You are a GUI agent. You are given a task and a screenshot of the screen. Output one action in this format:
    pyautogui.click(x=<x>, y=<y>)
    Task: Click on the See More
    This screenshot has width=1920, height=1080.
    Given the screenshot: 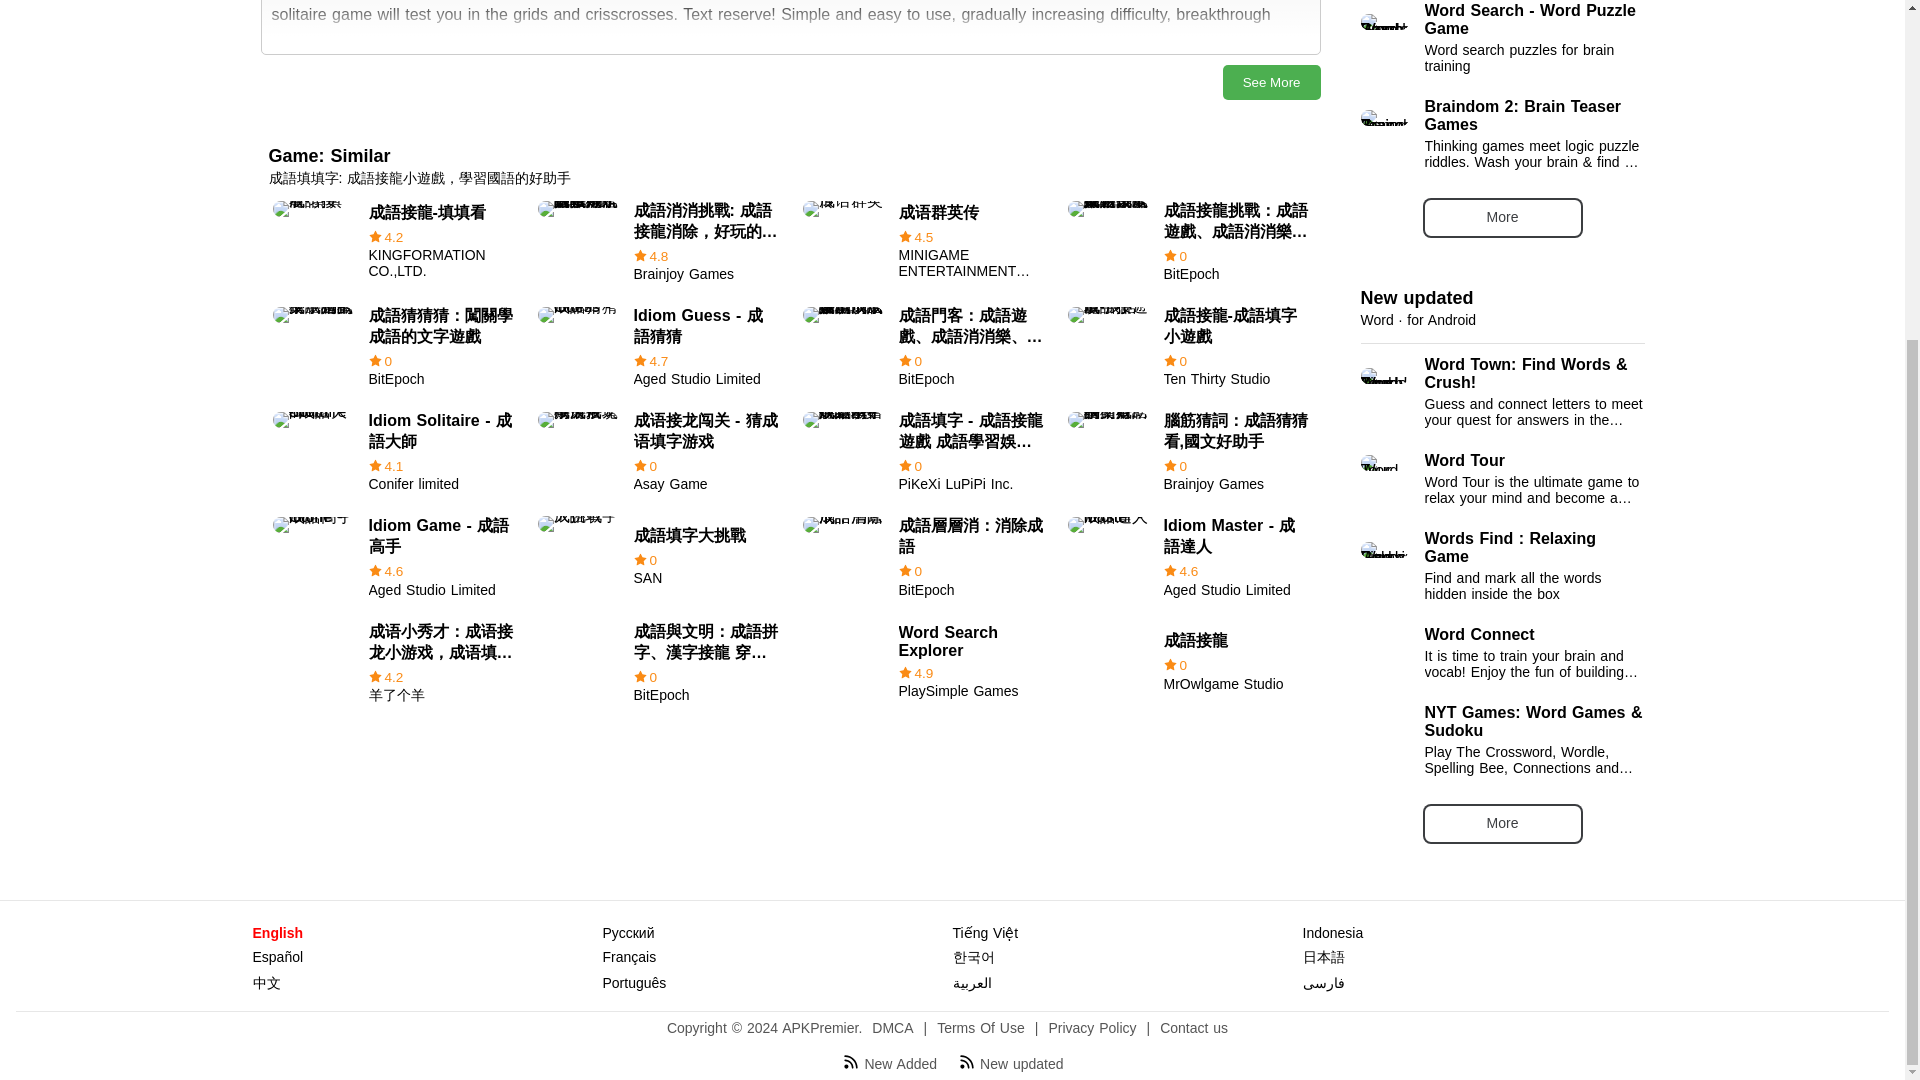 What is the action you would take?
    pyautogui.click(x=922, y=662)
    